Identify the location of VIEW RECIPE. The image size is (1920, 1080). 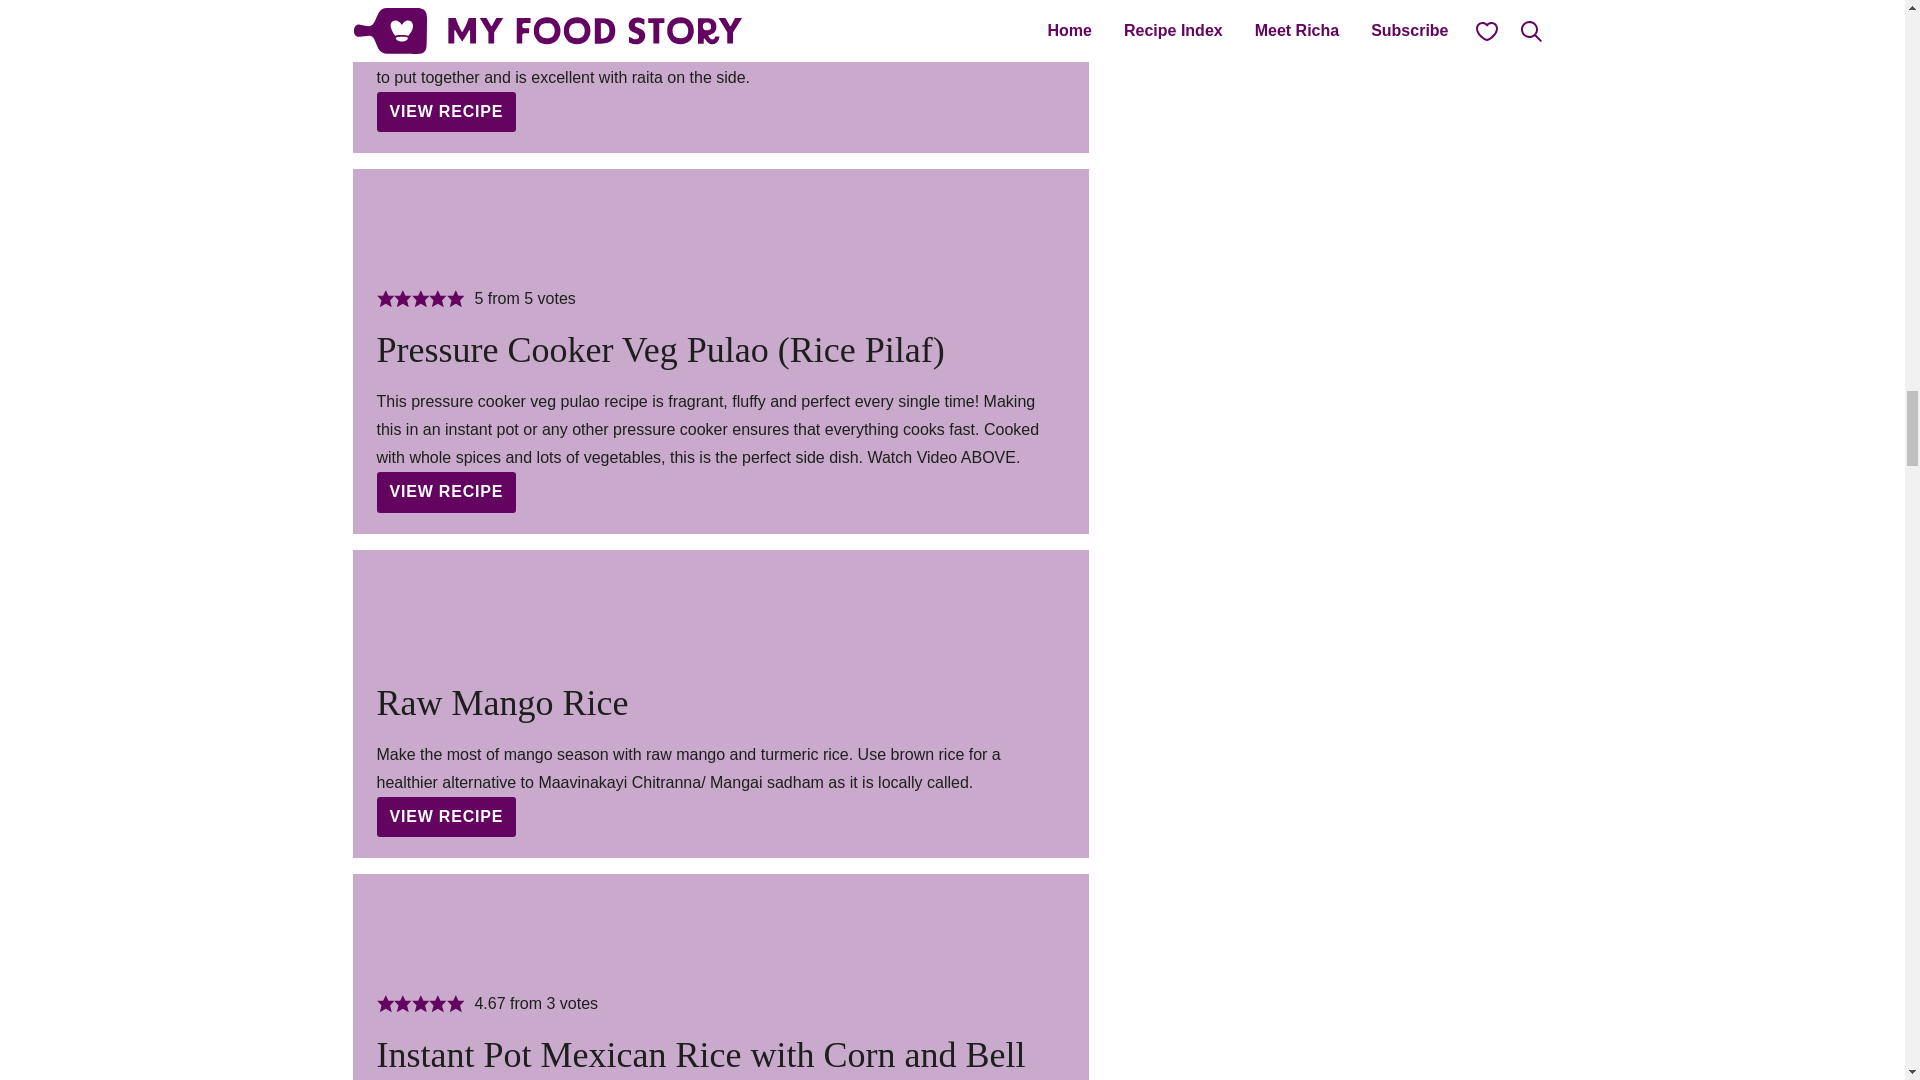
(446, 491).